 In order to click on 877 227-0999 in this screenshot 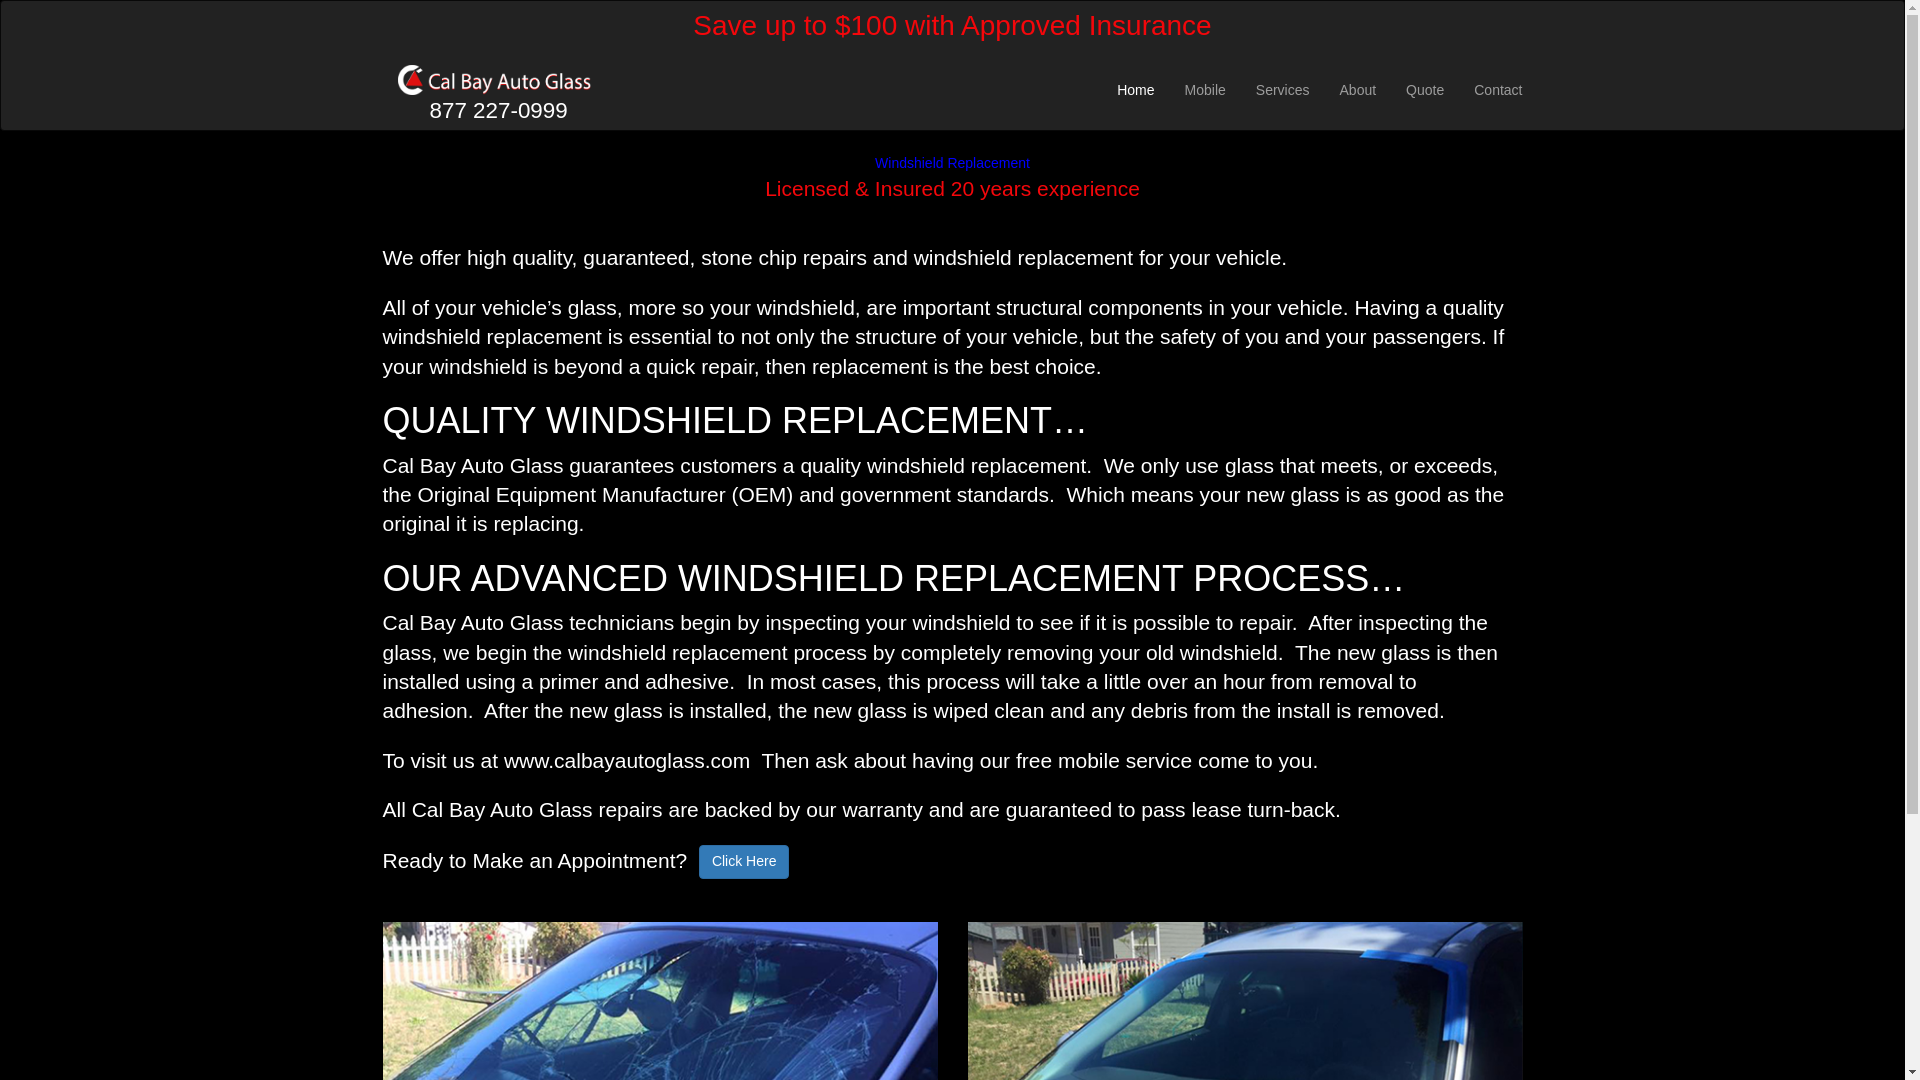, I will do `click(494, 89)`.